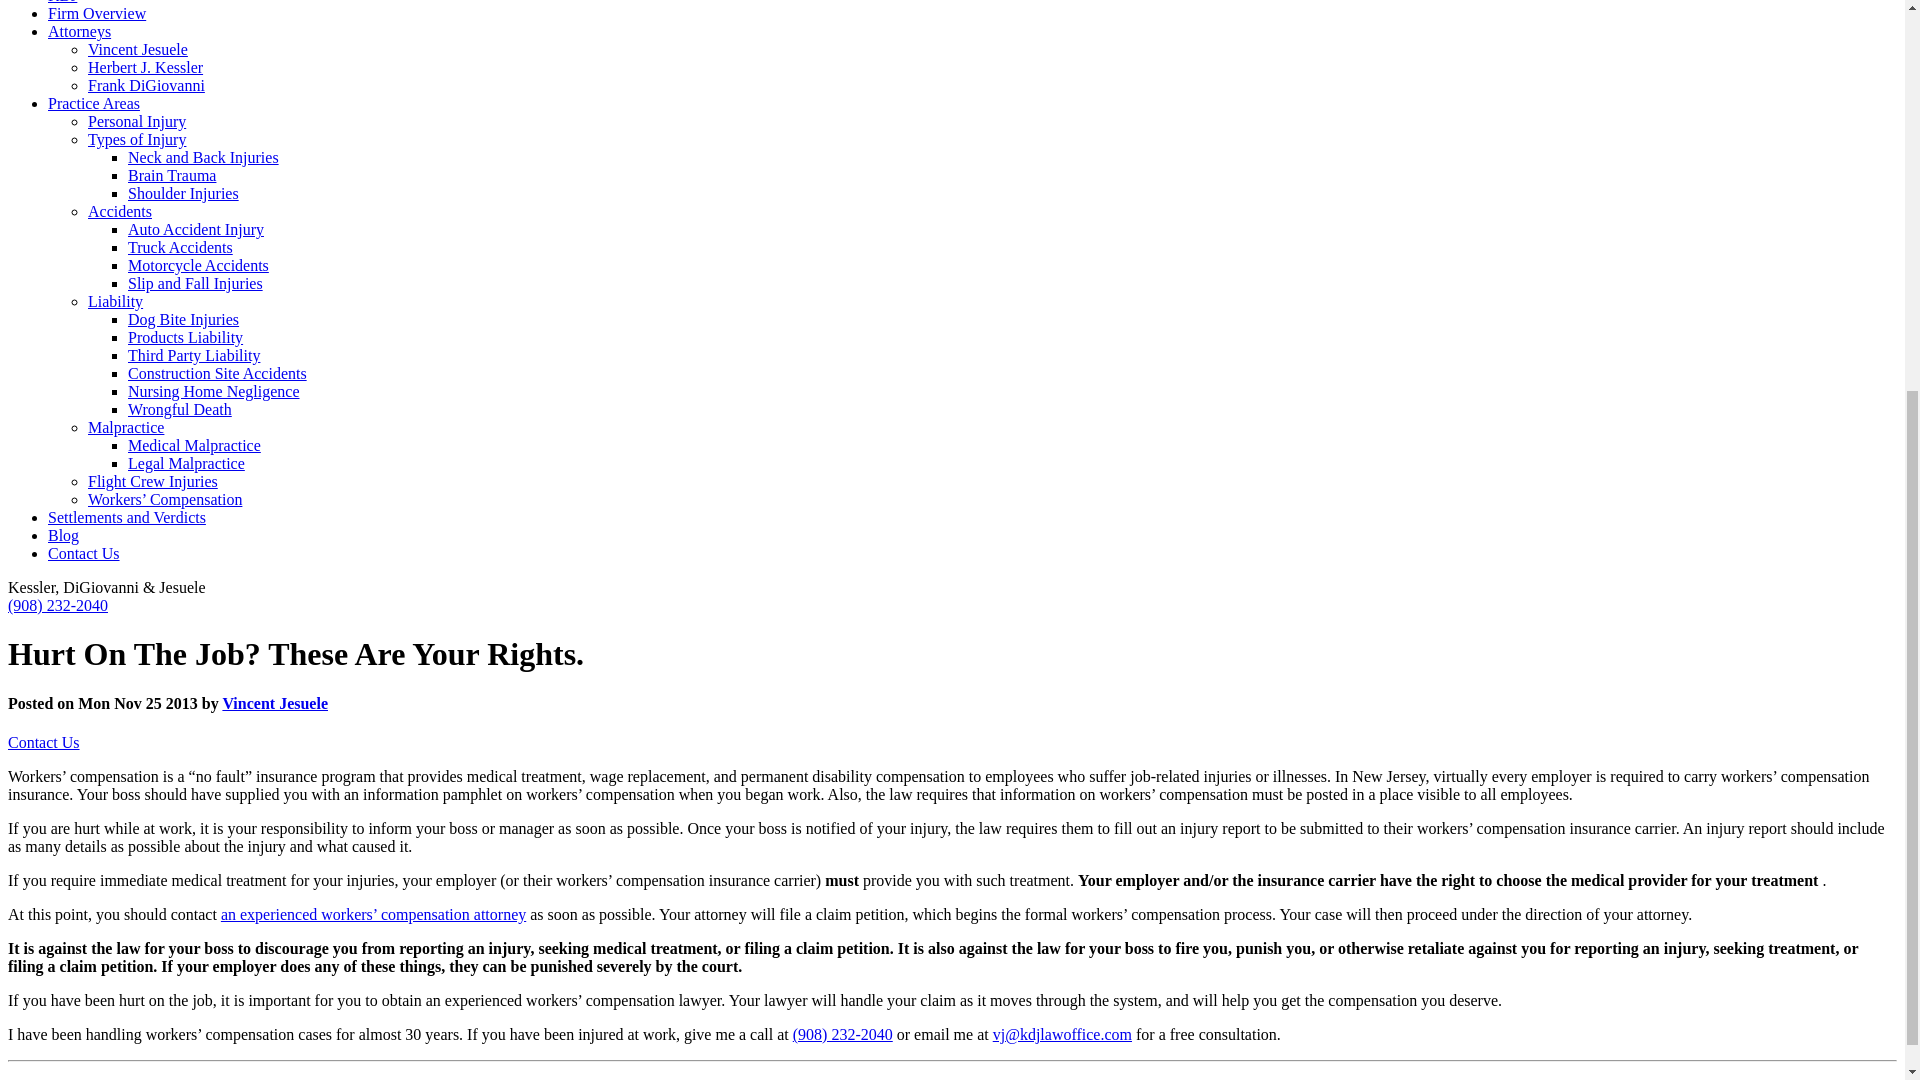  Describe the element at coordinates (80, 30) in the screenshot. I see `Attorneys` at that location.